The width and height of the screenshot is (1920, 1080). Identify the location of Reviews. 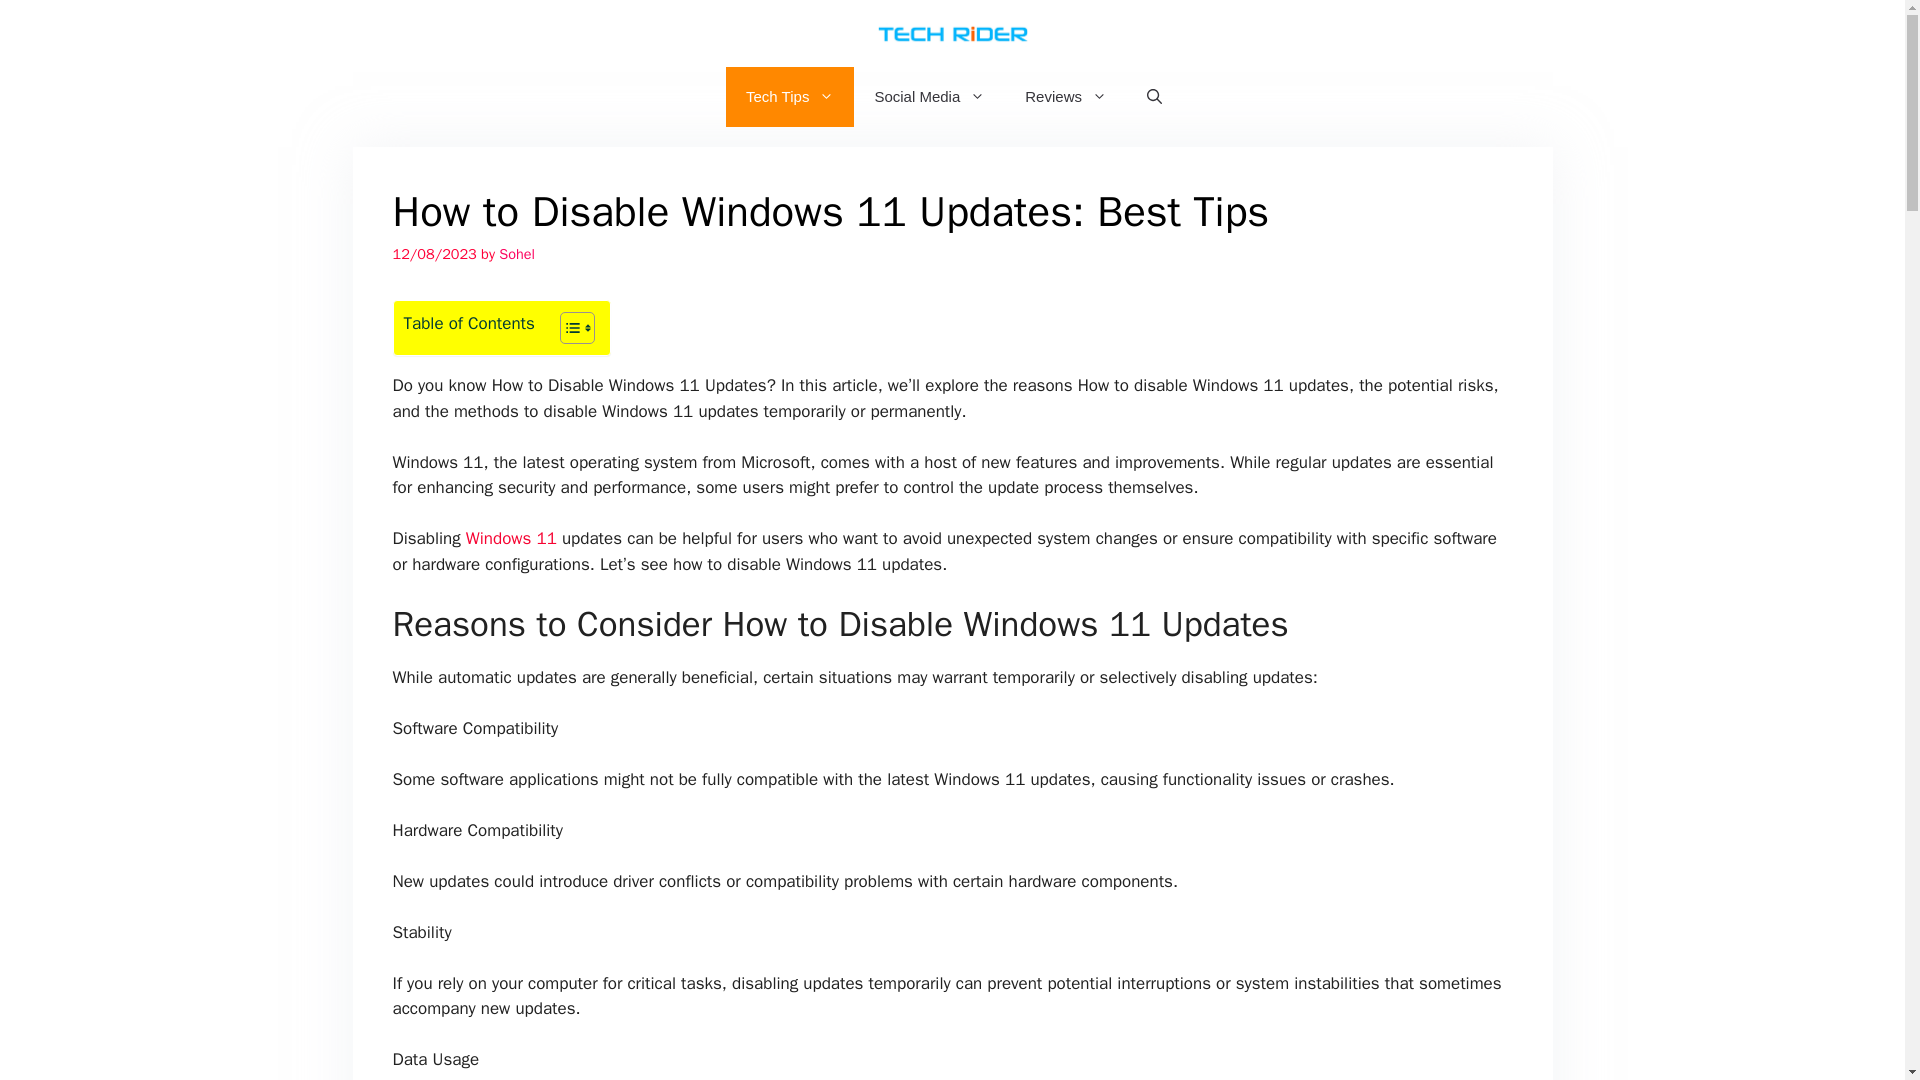
(1066, 96).